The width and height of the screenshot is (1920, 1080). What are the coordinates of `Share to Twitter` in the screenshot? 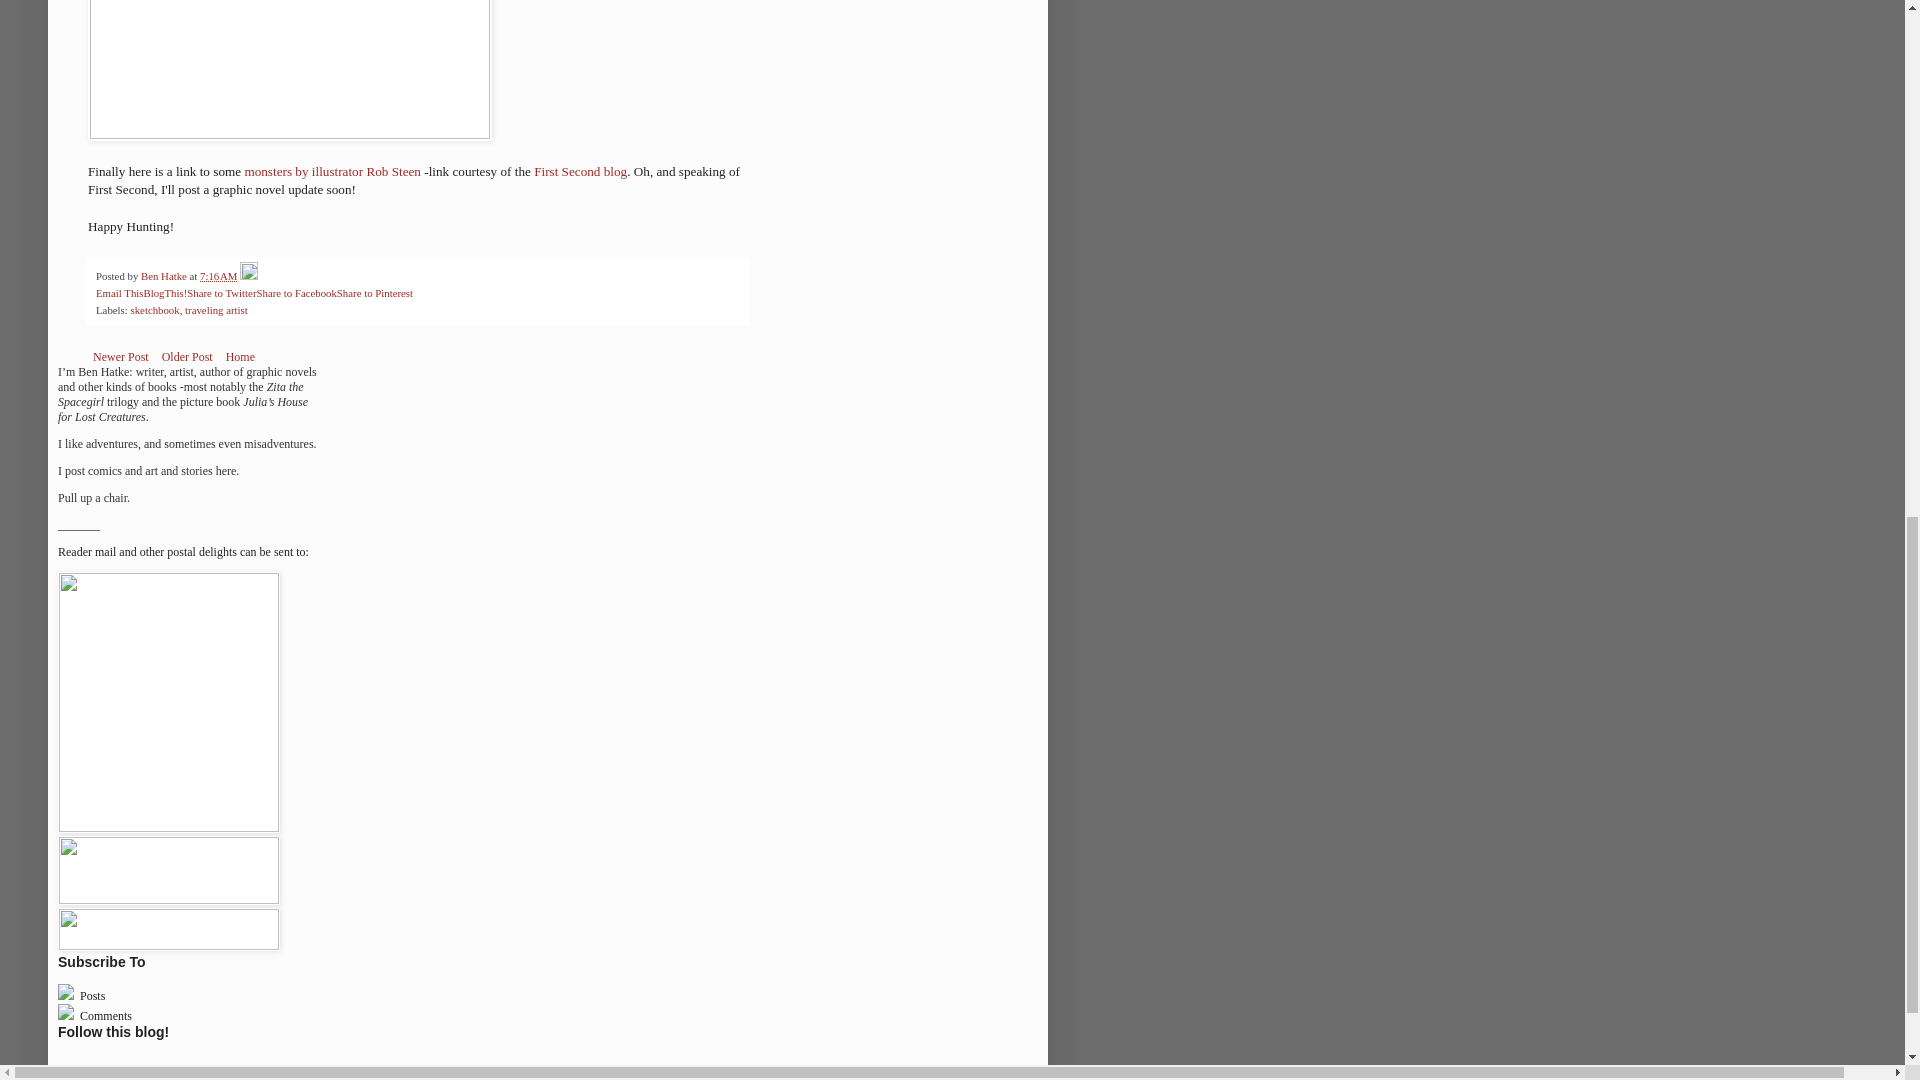 It's located at (220, 293).